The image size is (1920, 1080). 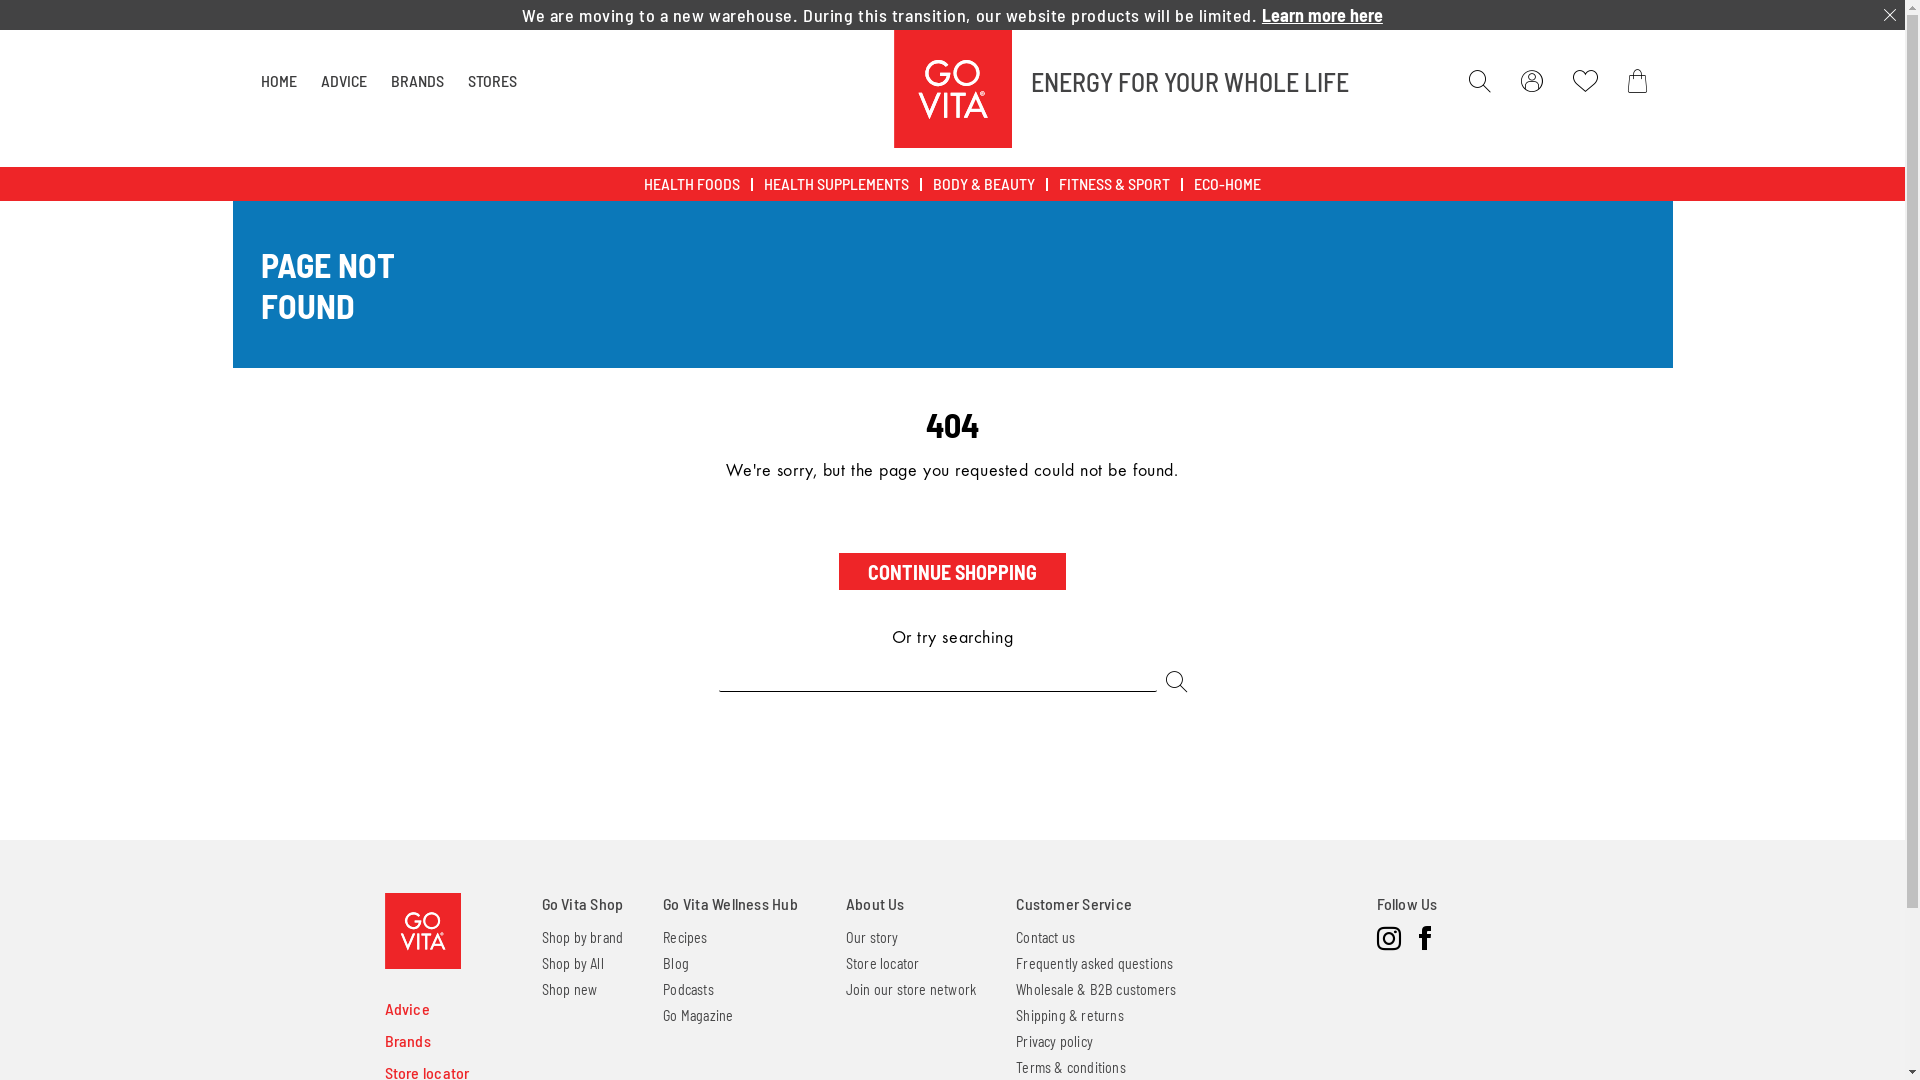 What do you see at coordinates (573, 964) in the screenshot?
I see `Shop by All` at bounding box center [573, 964].